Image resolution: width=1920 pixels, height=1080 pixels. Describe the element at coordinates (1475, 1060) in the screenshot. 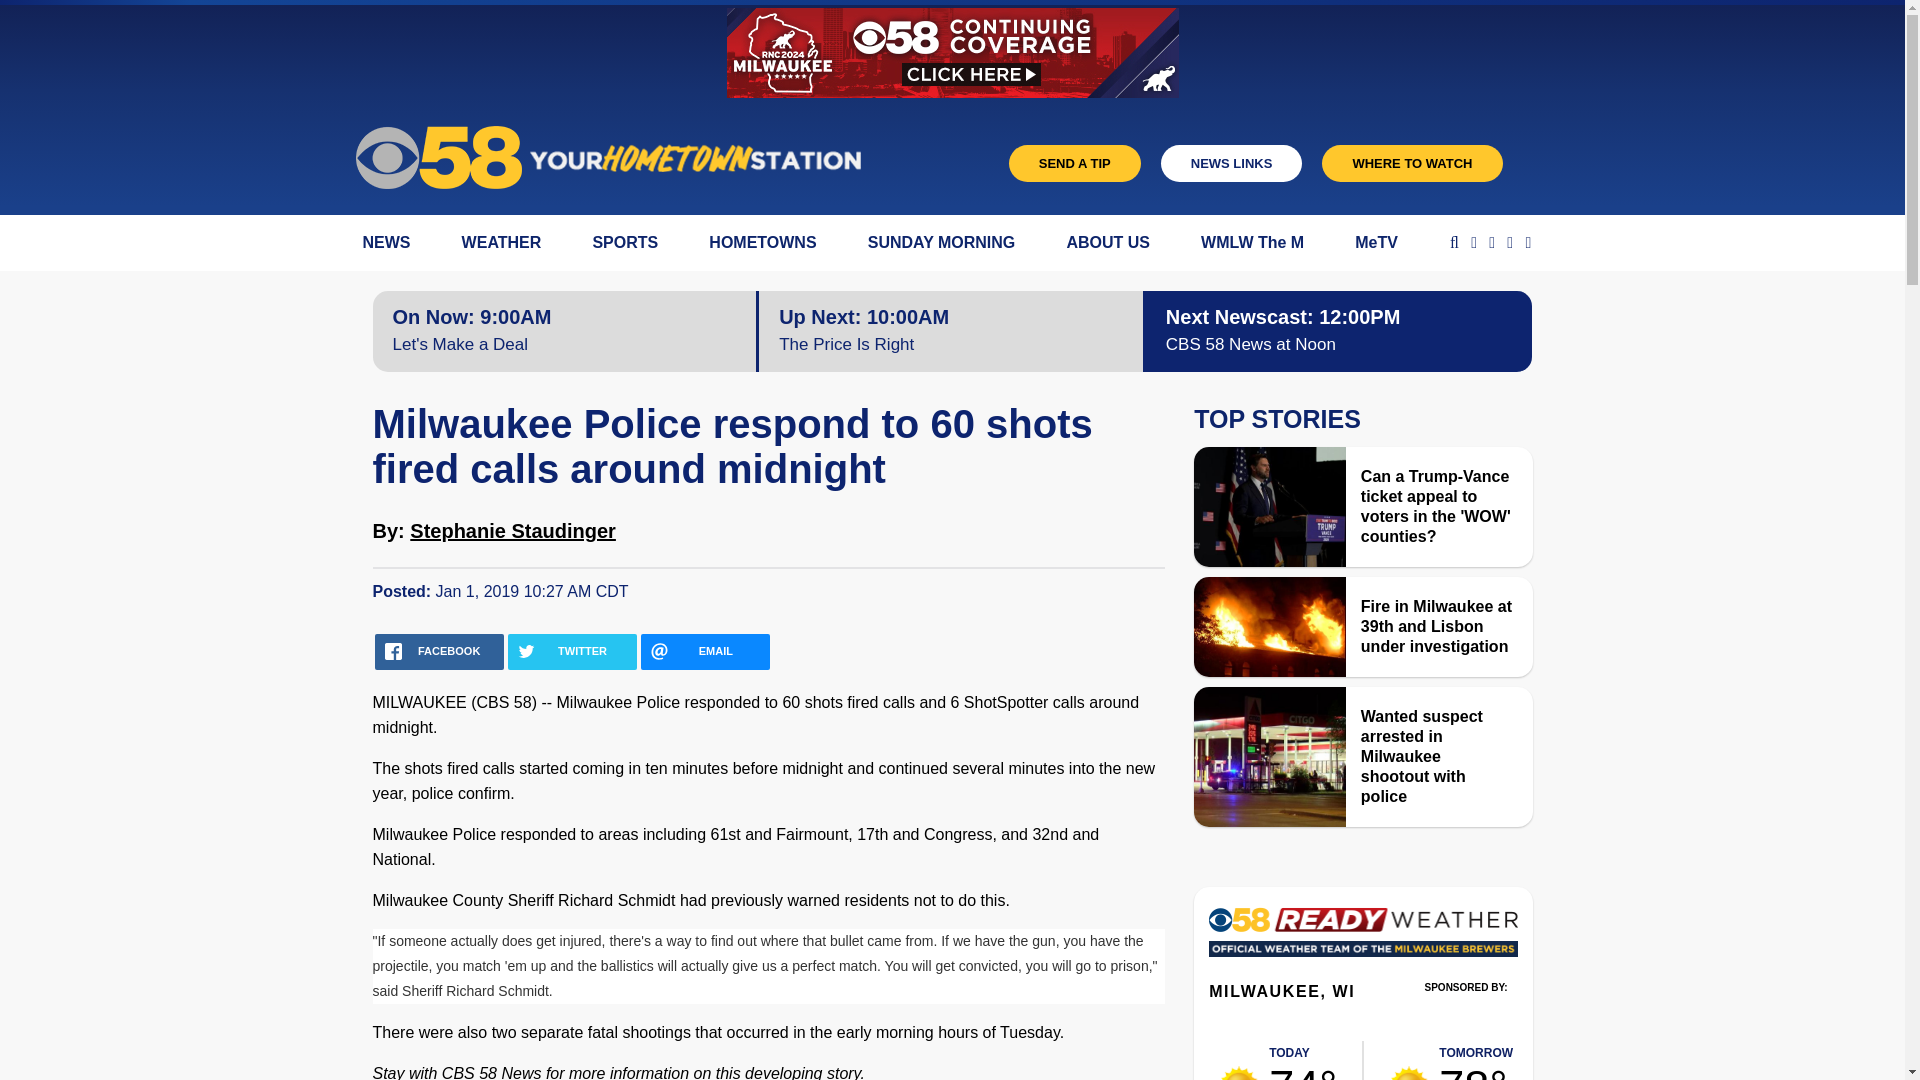

I see `weather` at that location.